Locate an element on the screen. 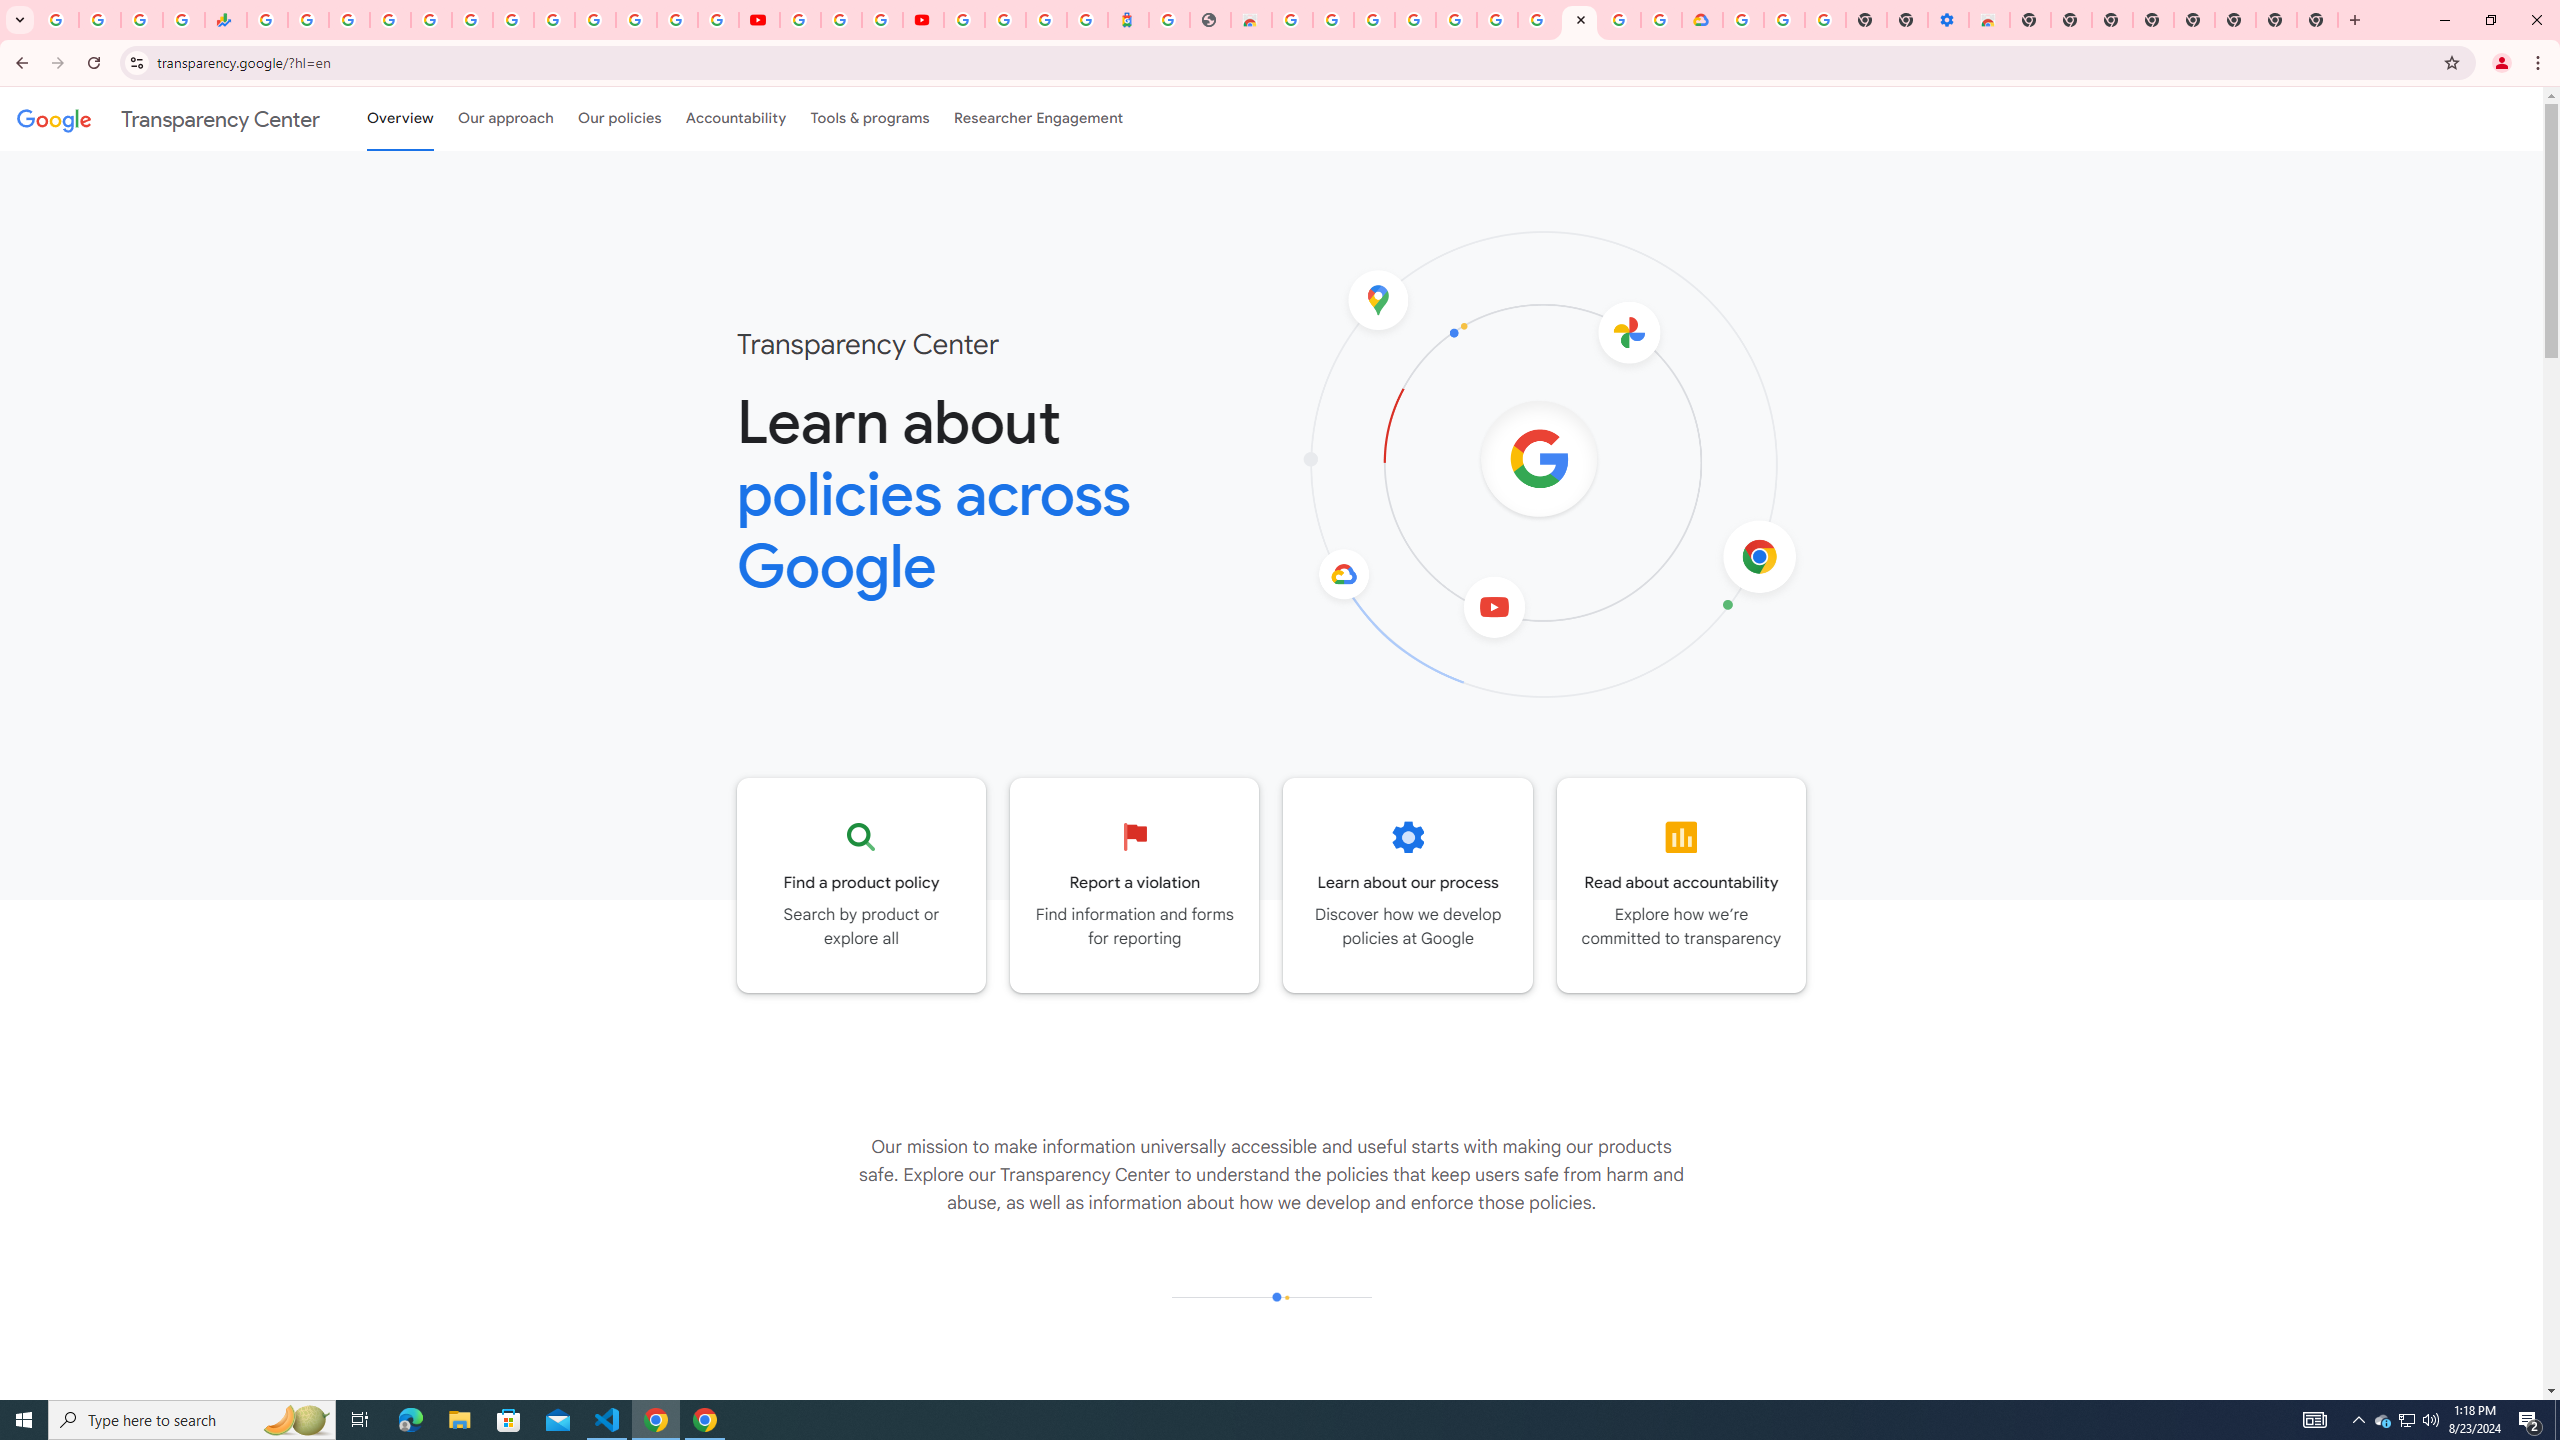 Image resolution: width=2560 pixels, height=1440 pixels. Our policies is located at coordinates (619, 118).